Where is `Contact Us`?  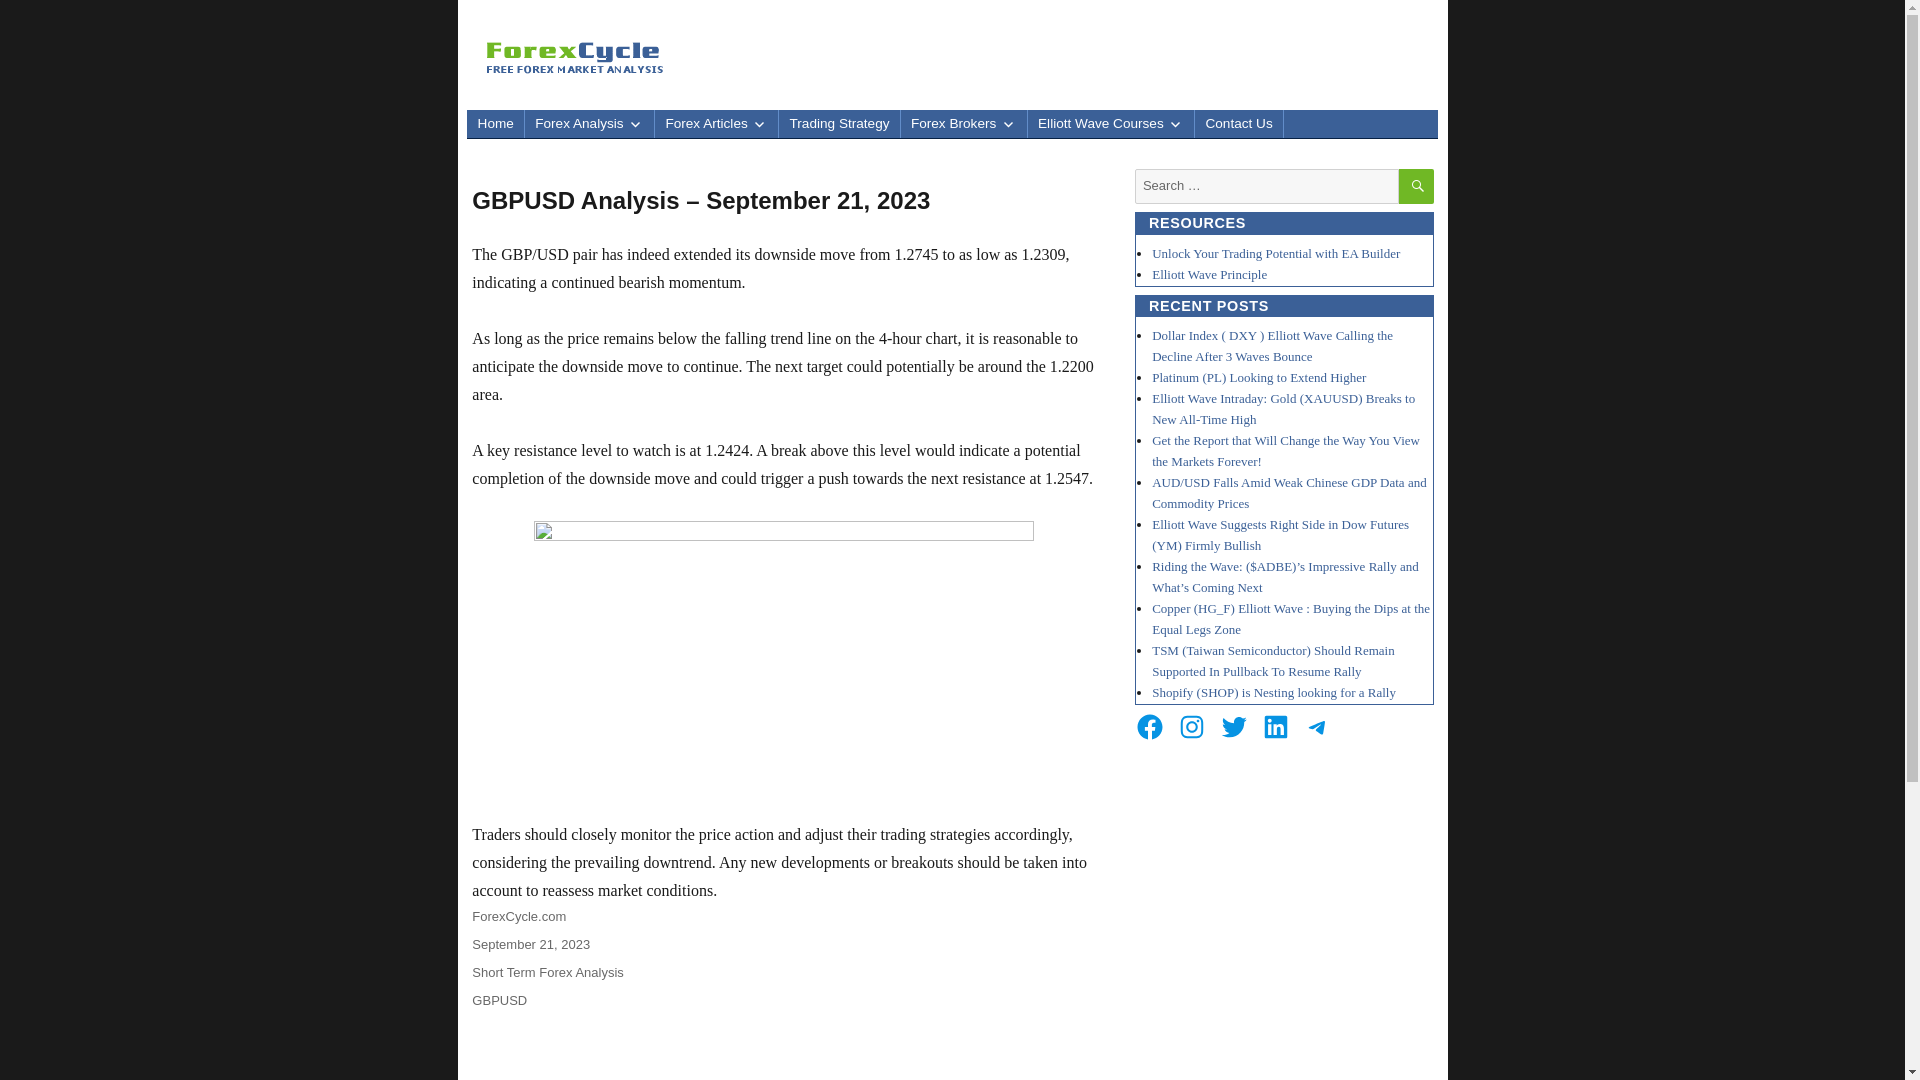 Contact Us is located at coordinates (1238, 124).